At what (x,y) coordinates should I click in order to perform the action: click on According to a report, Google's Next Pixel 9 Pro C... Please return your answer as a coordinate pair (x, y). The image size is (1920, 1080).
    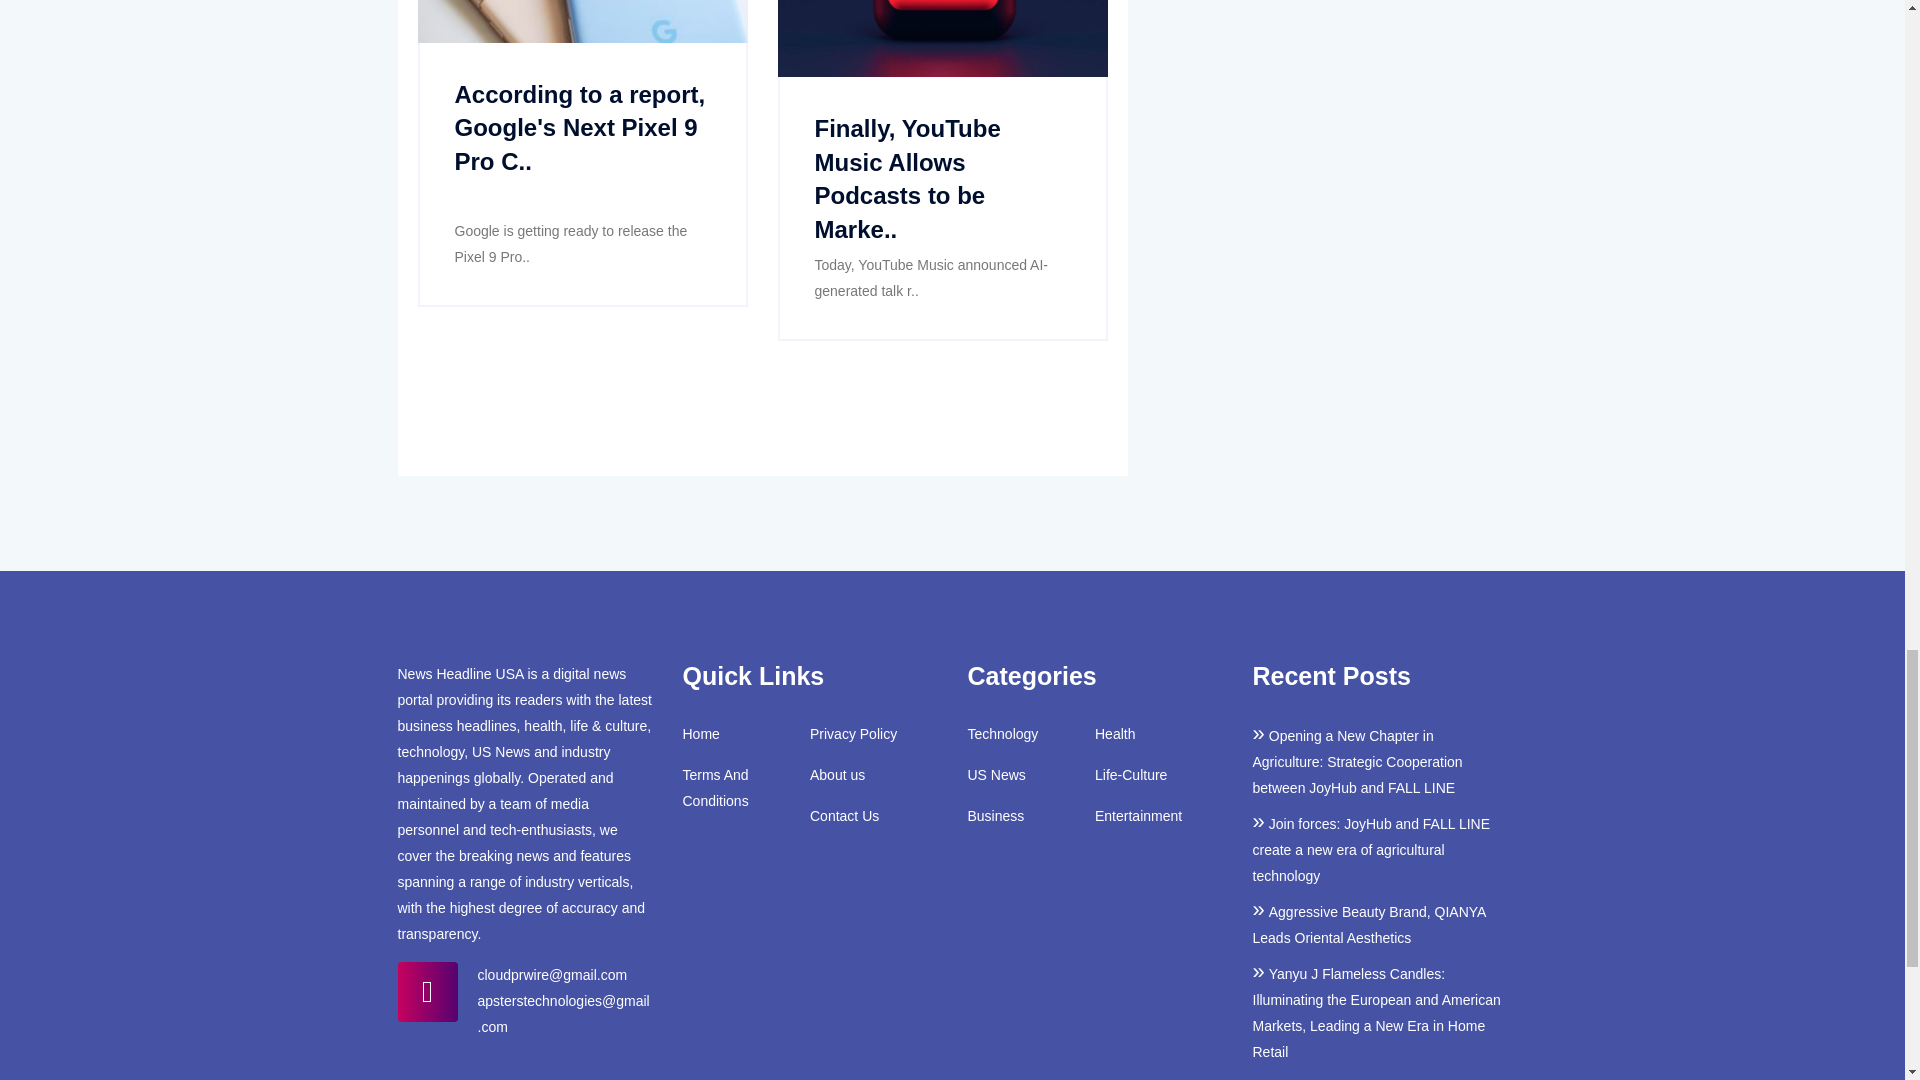
    Looking at the image, I should click on (578, 128).